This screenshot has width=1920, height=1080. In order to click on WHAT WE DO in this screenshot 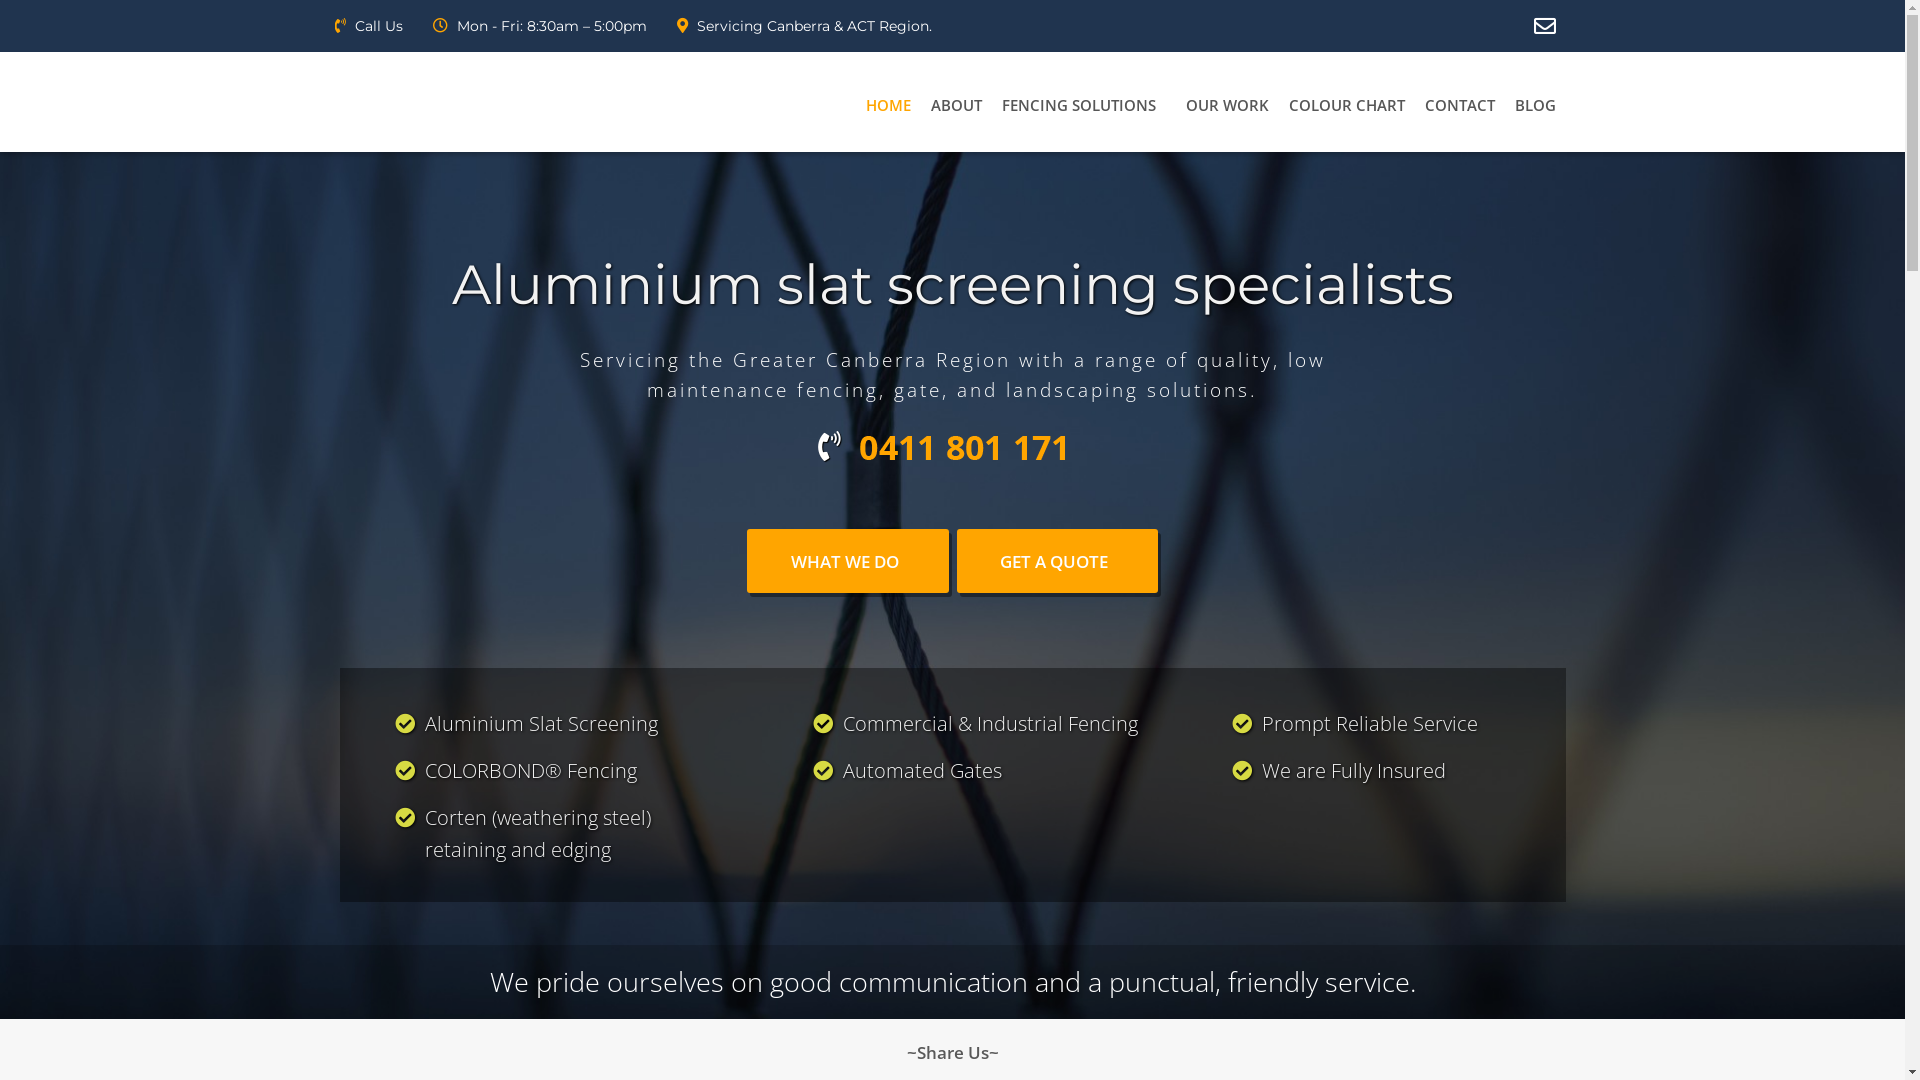, I will do `click(848, 561)`.